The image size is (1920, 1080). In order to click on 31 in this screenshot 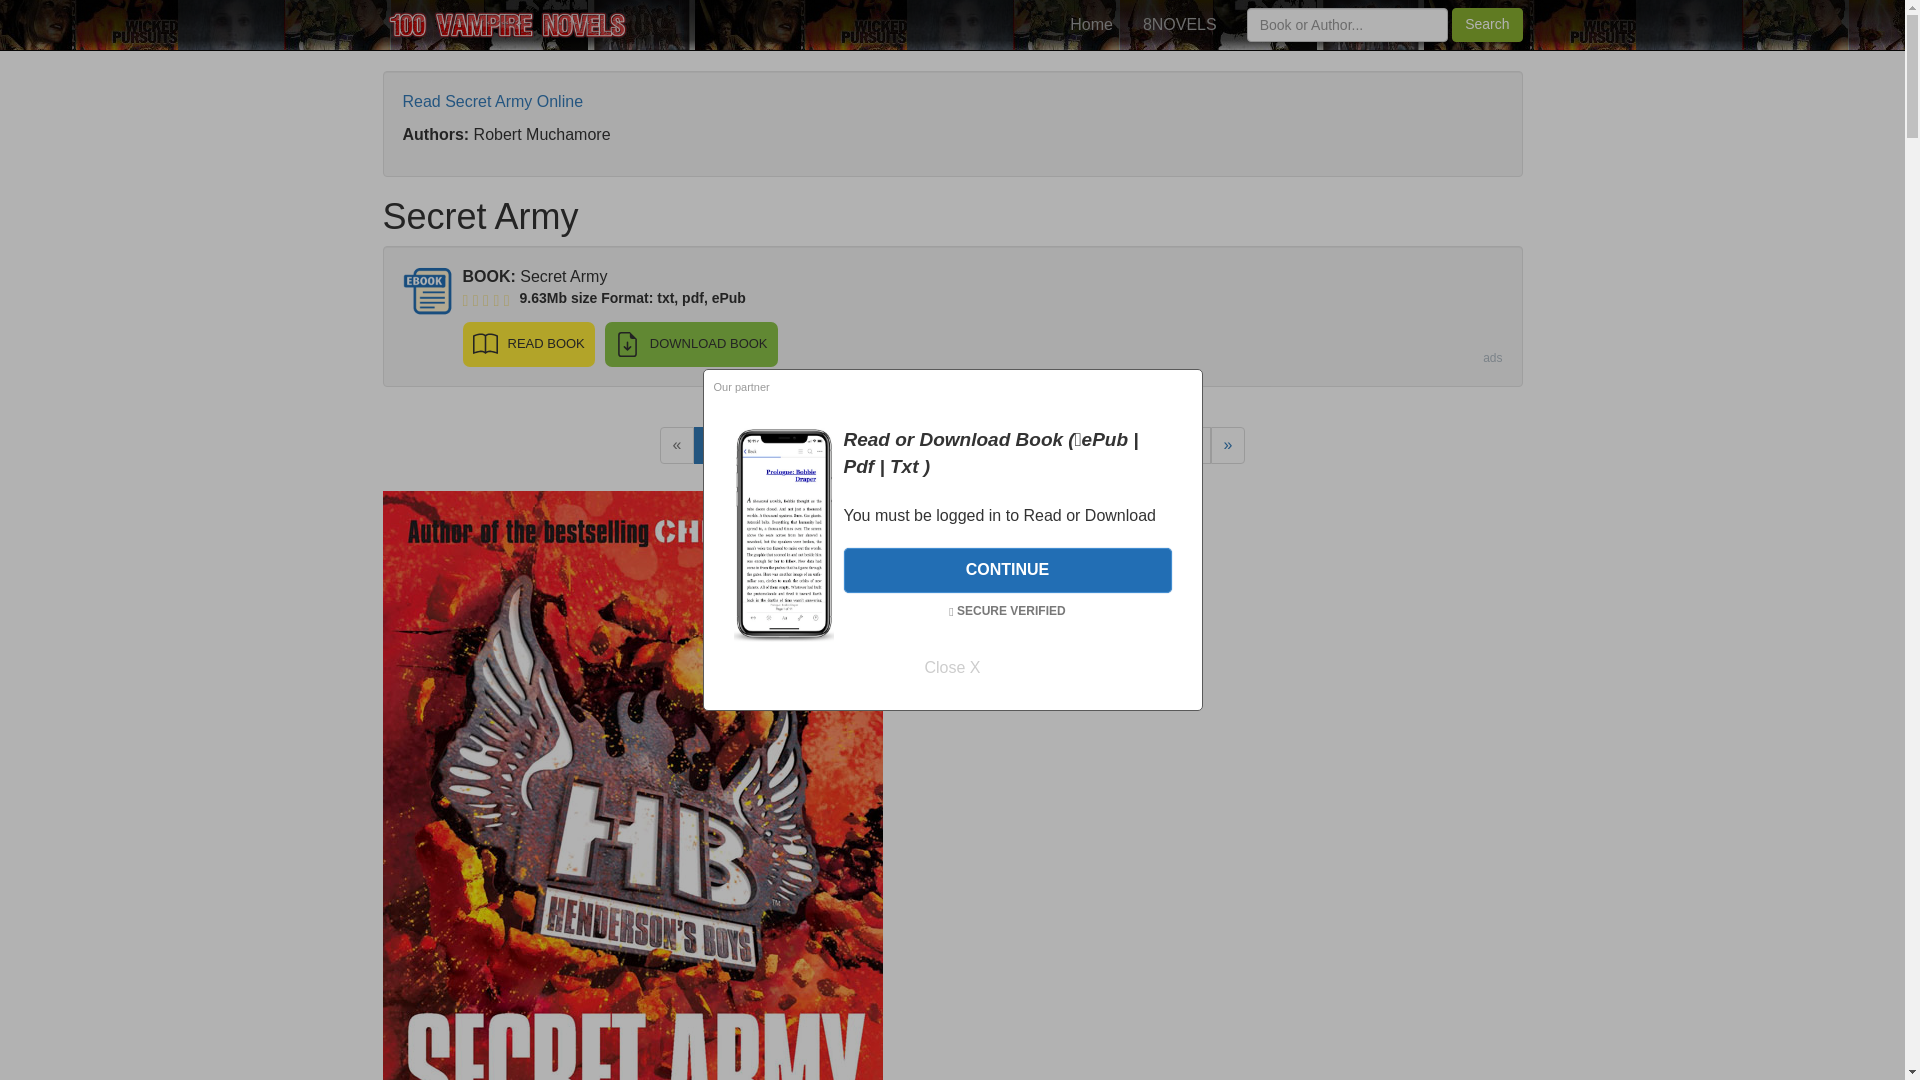, I will do `click(1189, 445)`.